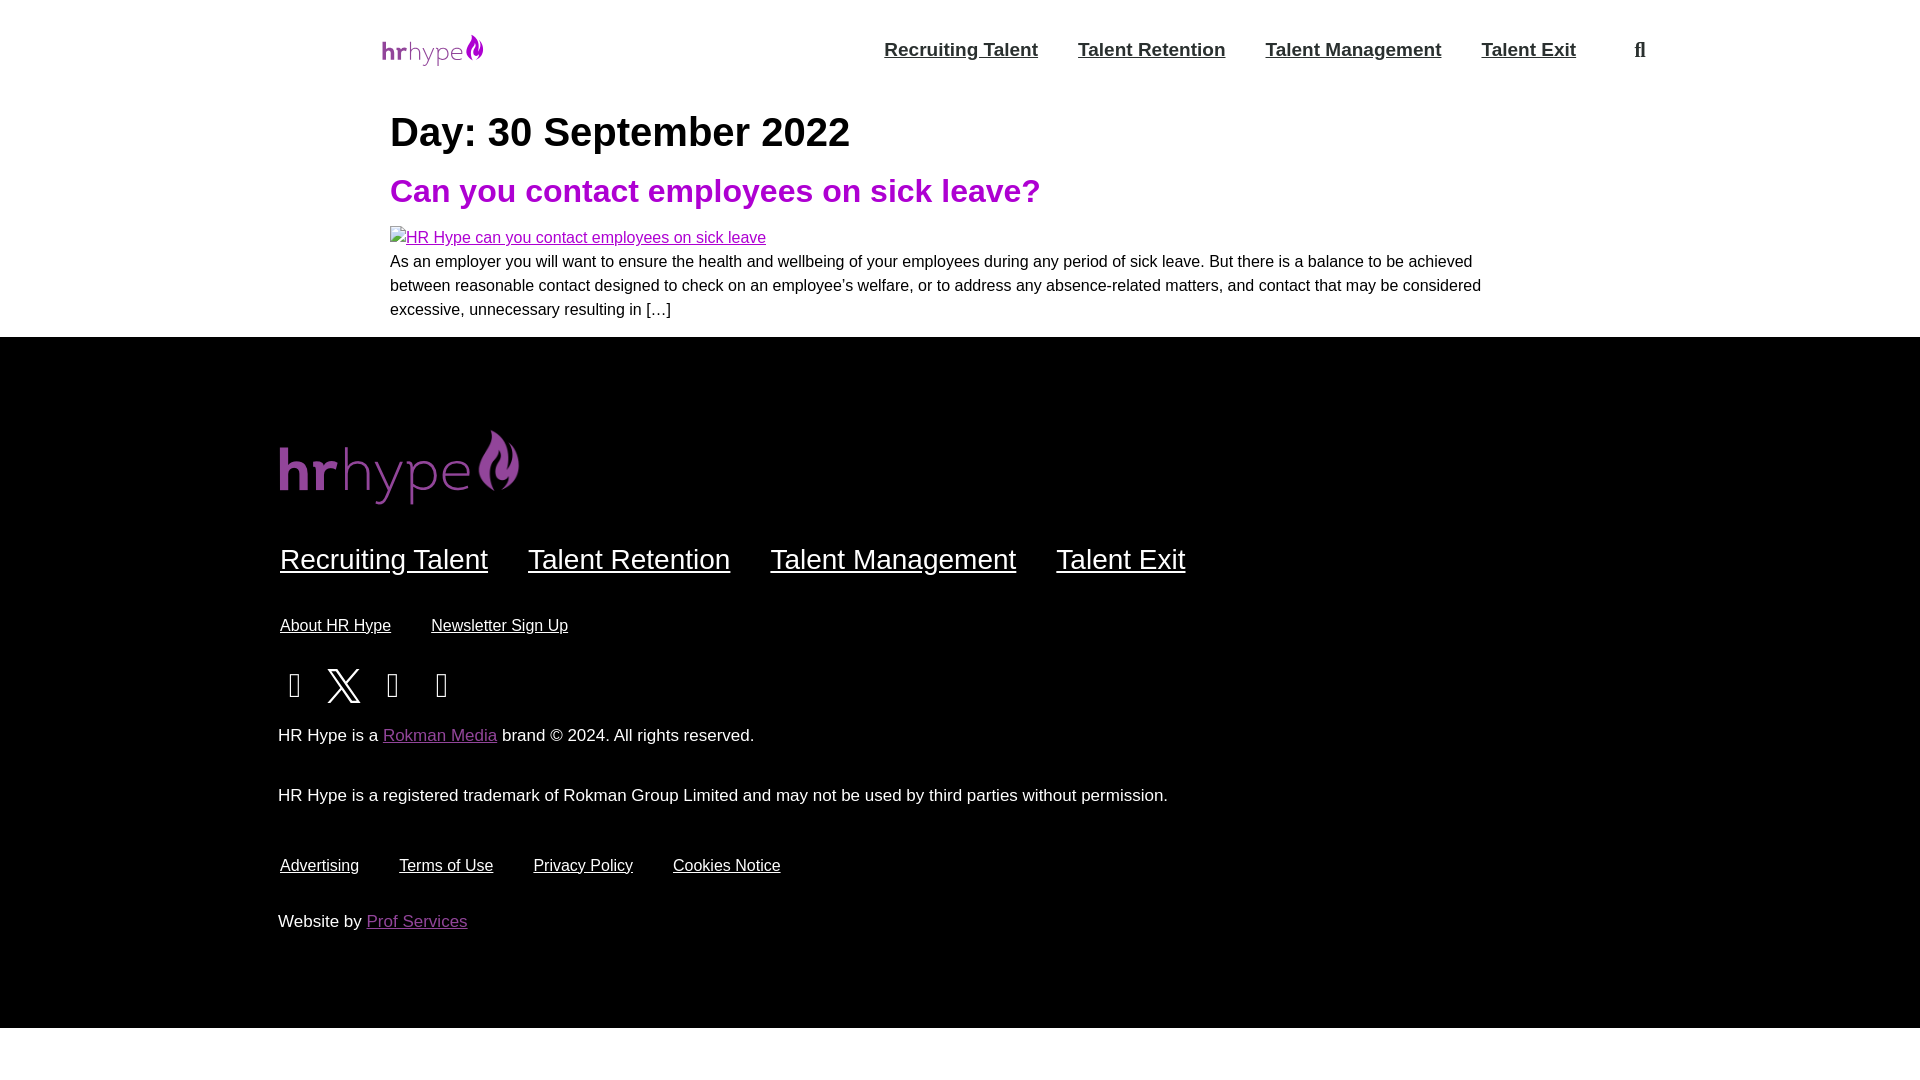 Image resolution: width=1920 pixels, height=1080 pixels. What do you see at coordinates (726, 866) in the screenshot?
I see `Cookies Notice` at bounding box center [726, 866].